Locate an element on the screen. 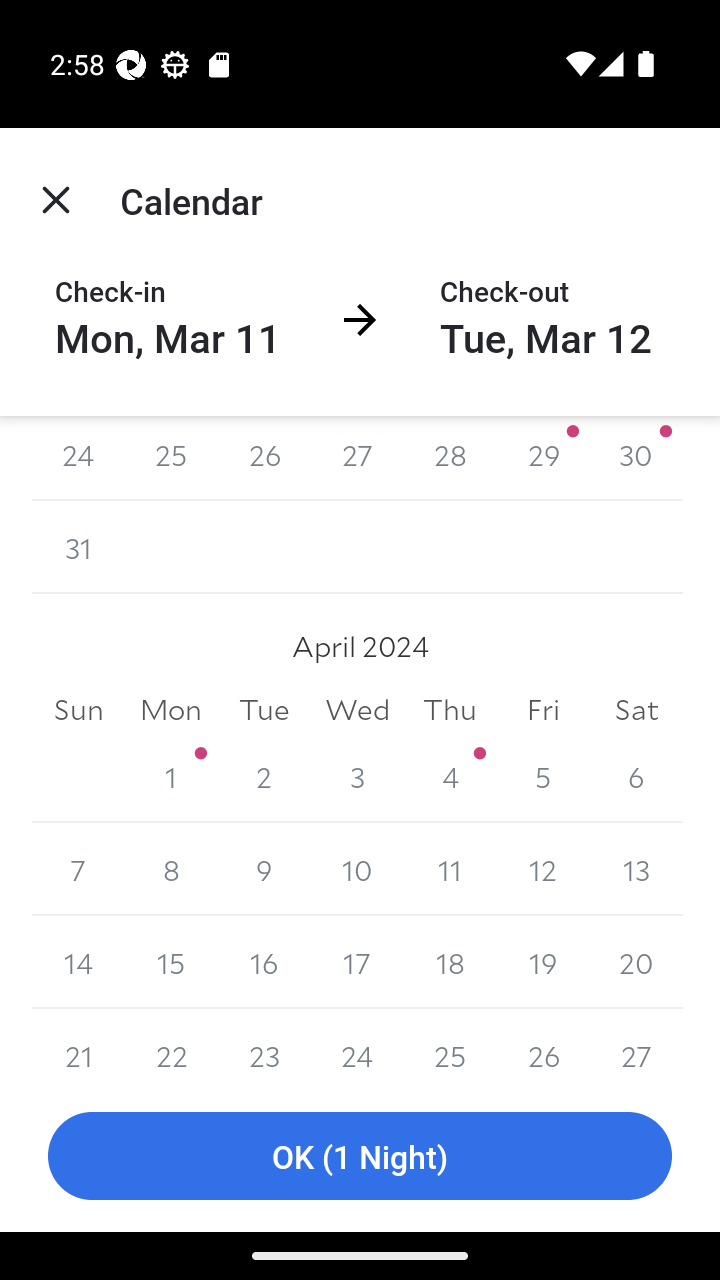 This screenshot has width=720, height=1280. 28 28 March 2024 is located at coordinates (450, 458).